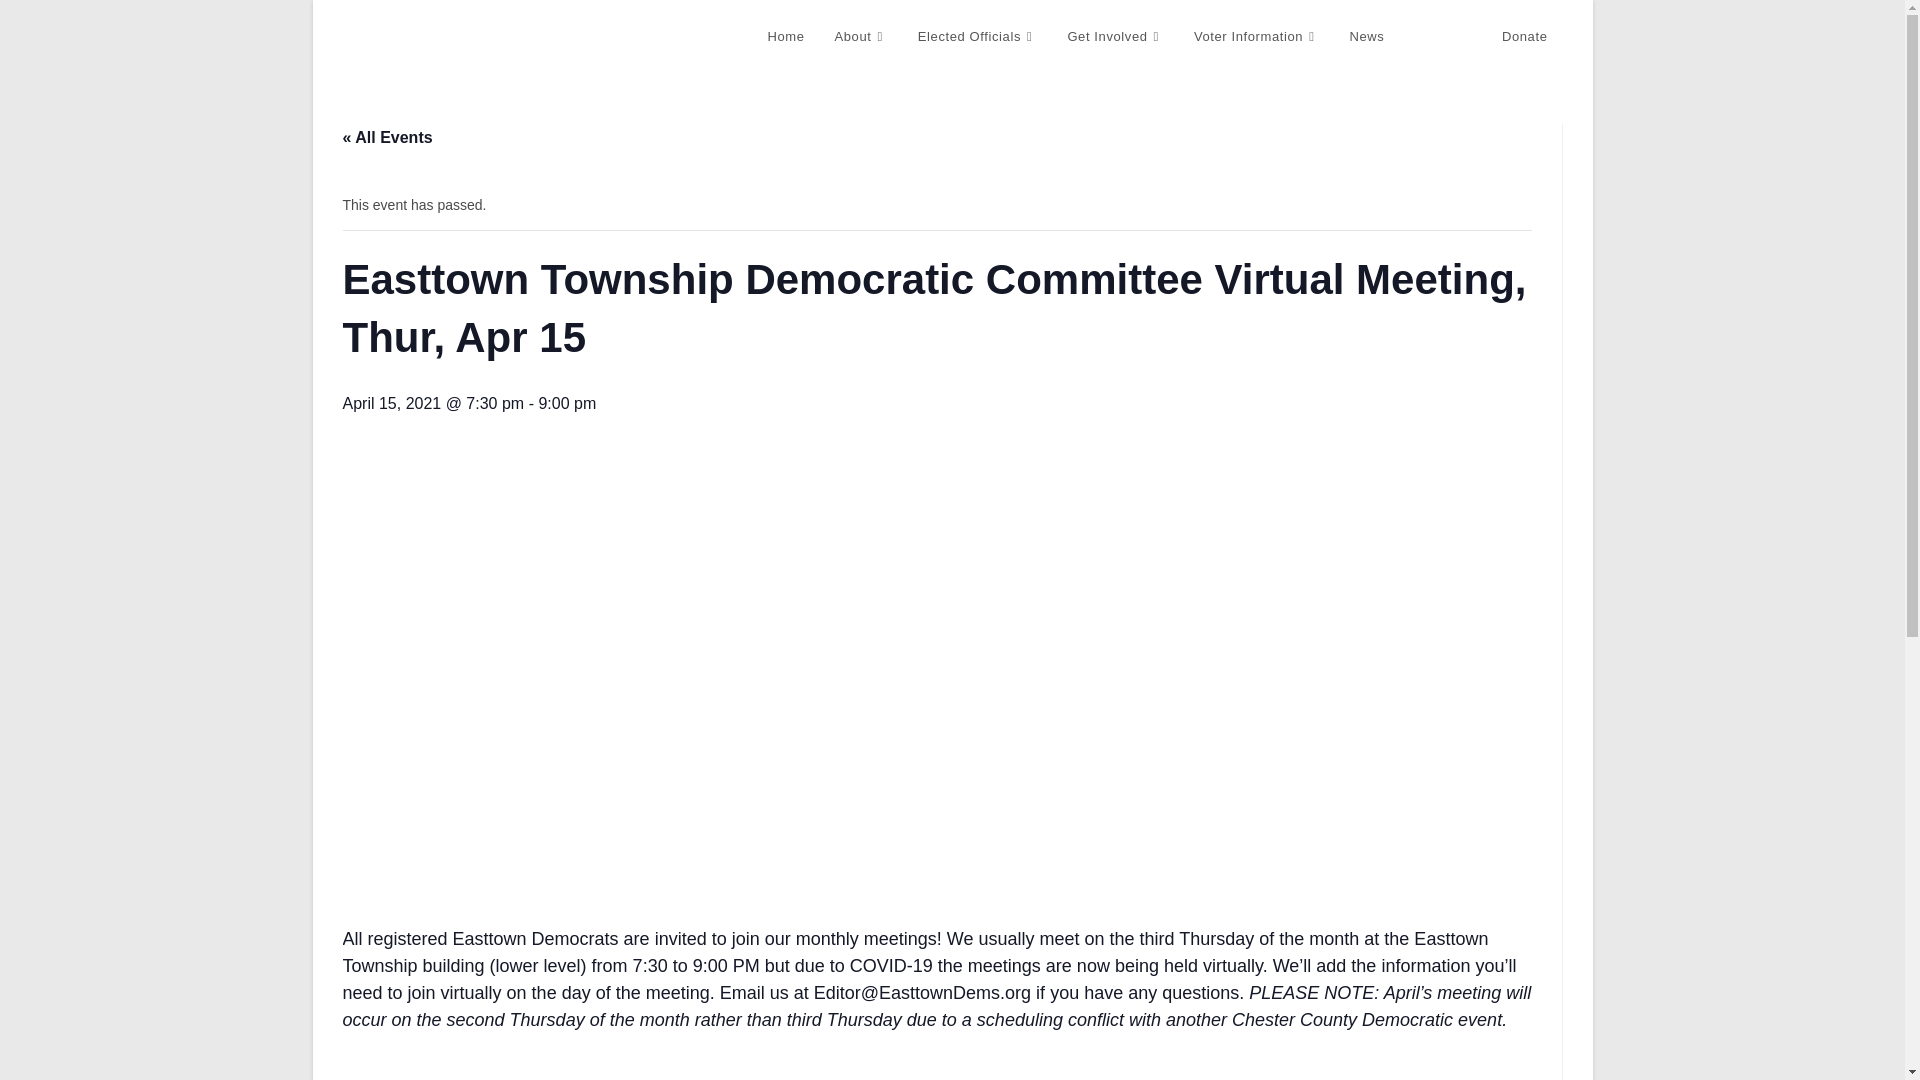 This screenshot has width=1920, height=1080. I want to click on Get Involved, so click(1115, 37).